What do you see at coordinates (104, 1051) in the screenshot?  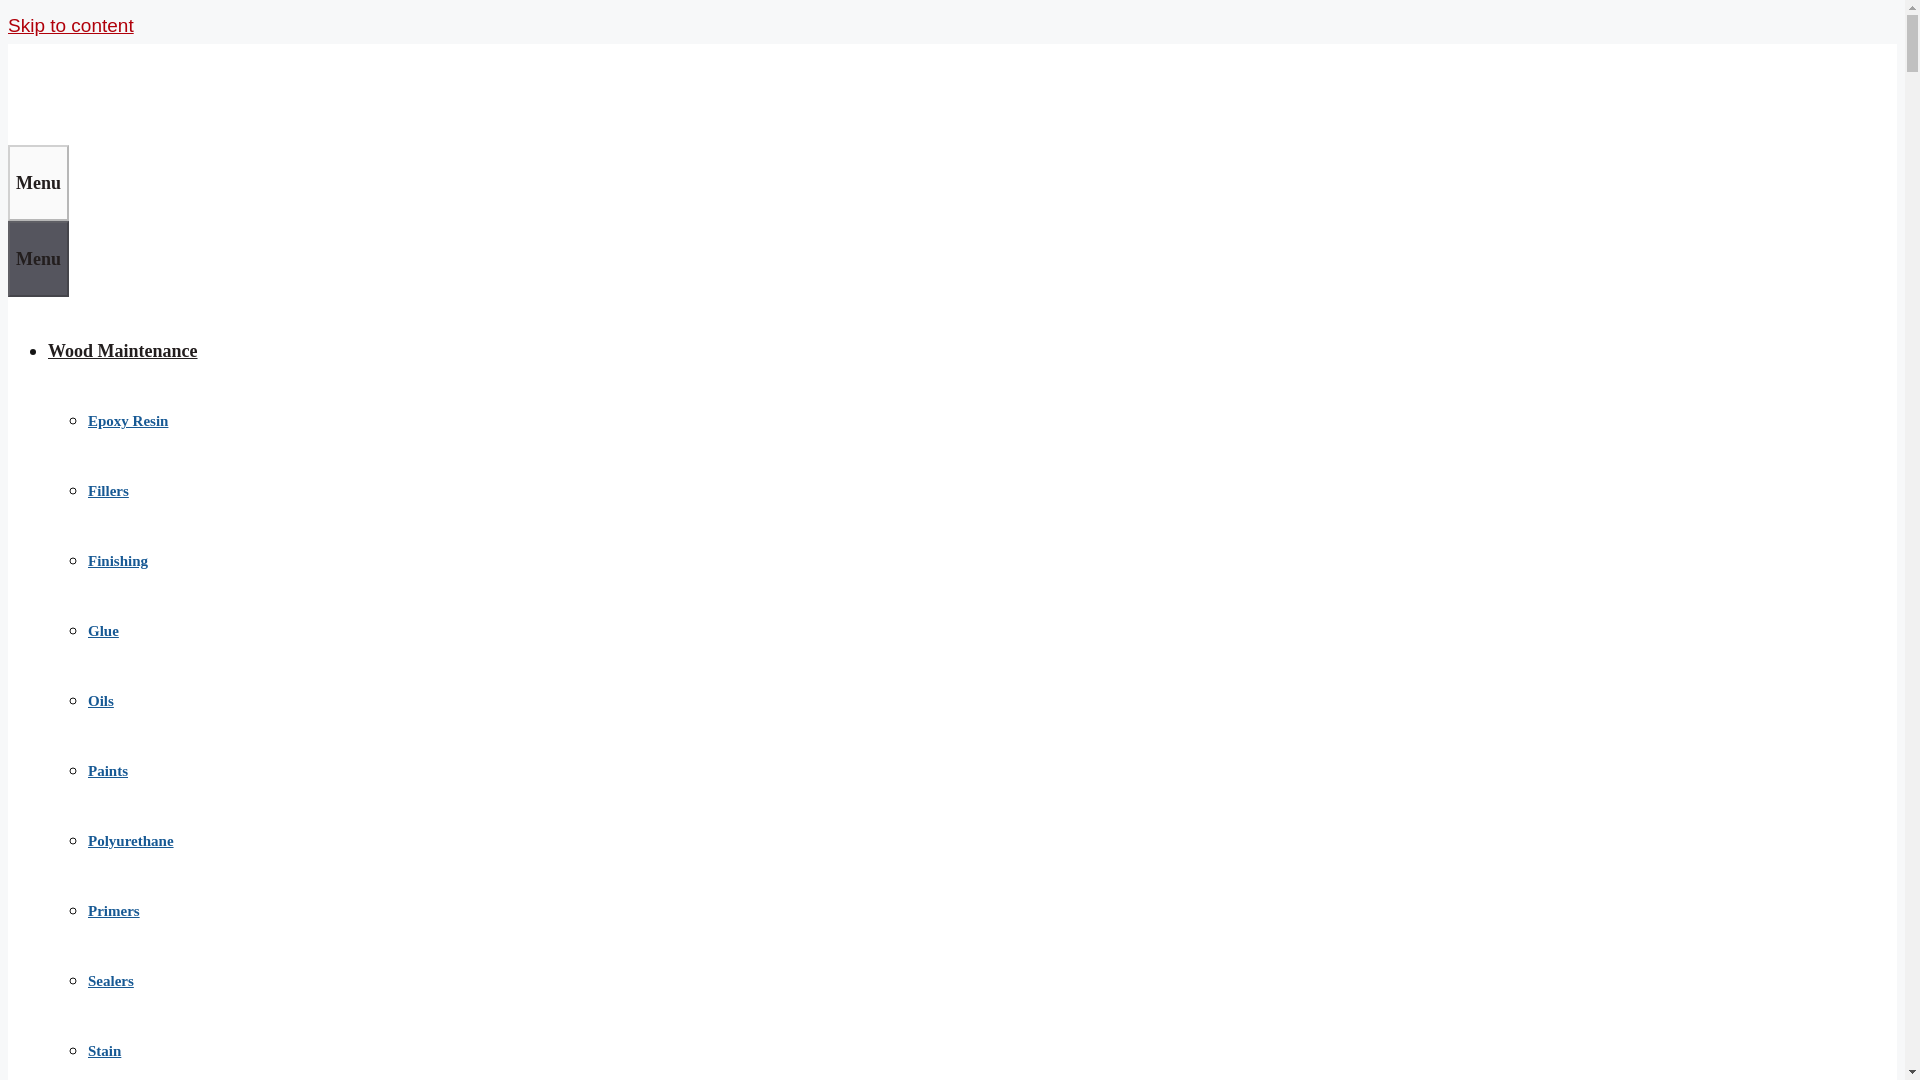 I see `Stain` at bounding box center [104, 1051].